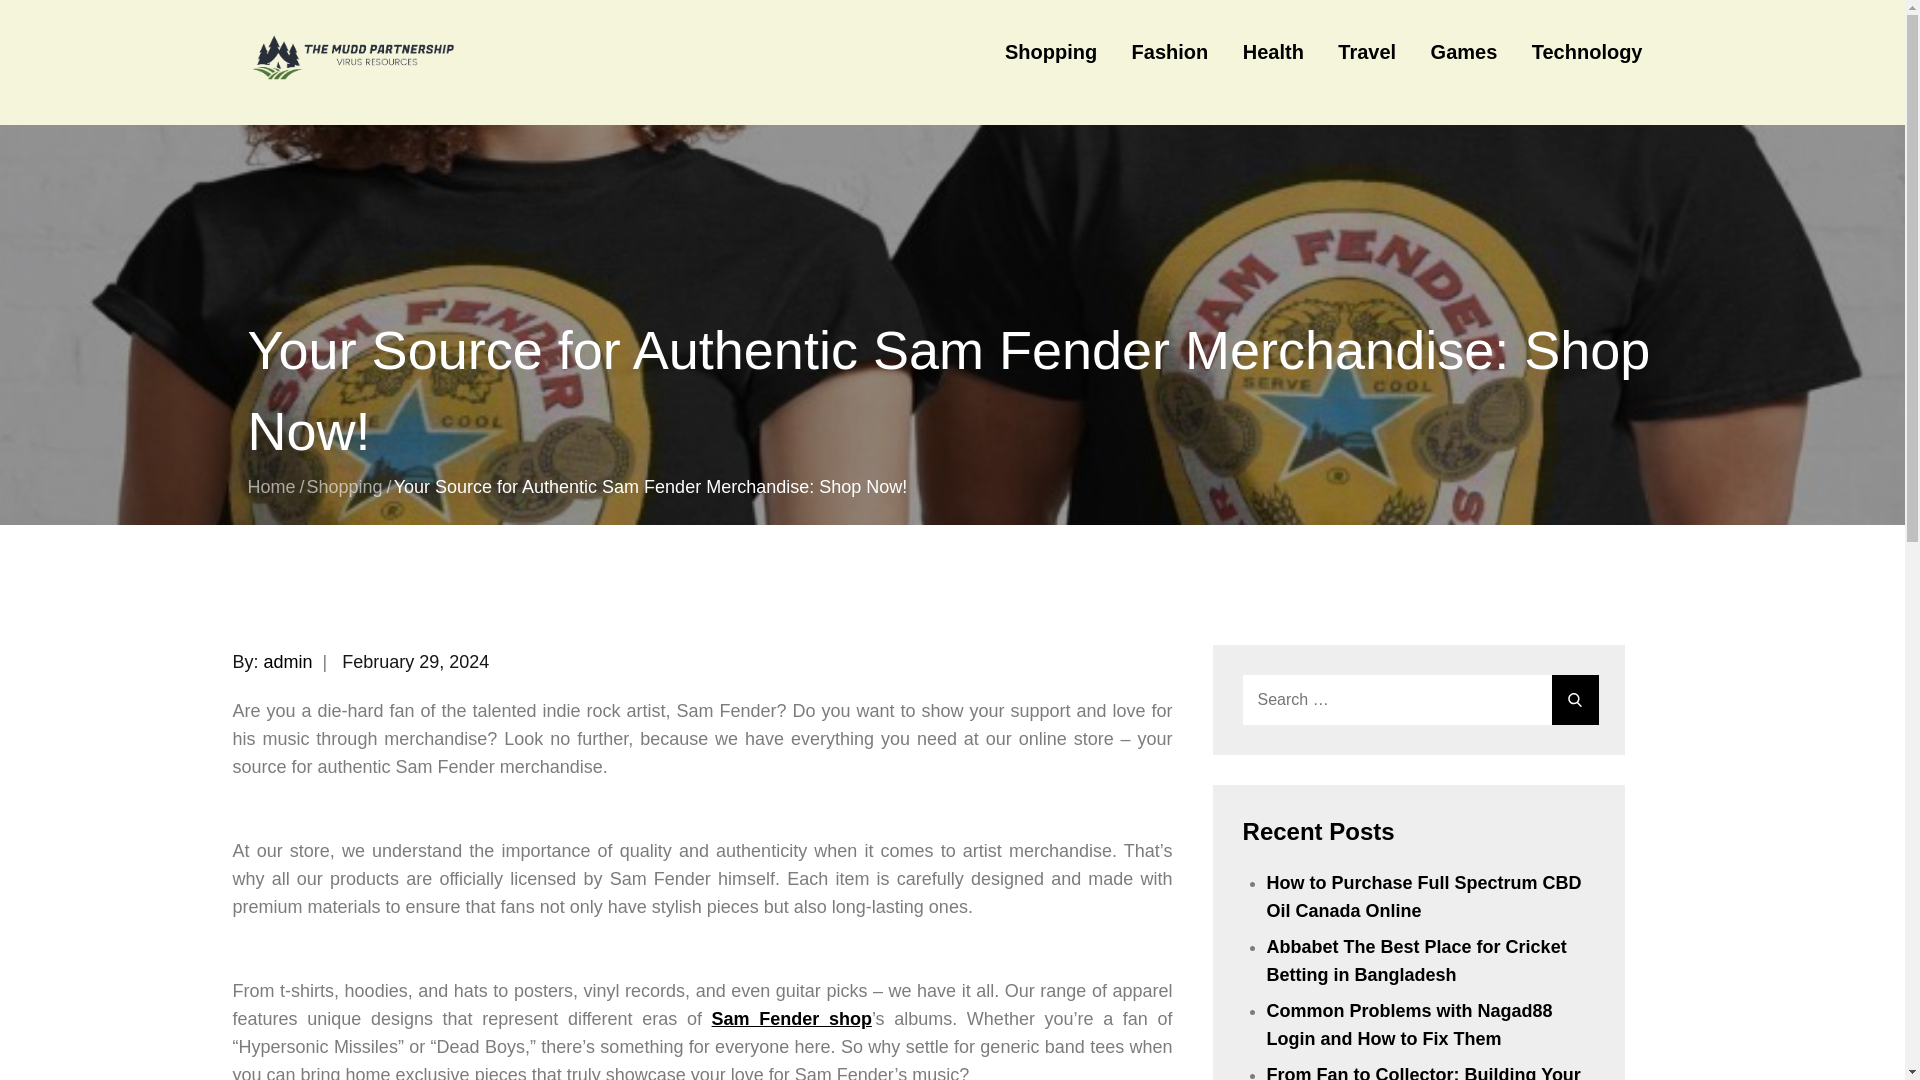  What do you see at coordinates (1366, 52) in the screenshot?
I see `Travel` at bounding box center [1366, 52].